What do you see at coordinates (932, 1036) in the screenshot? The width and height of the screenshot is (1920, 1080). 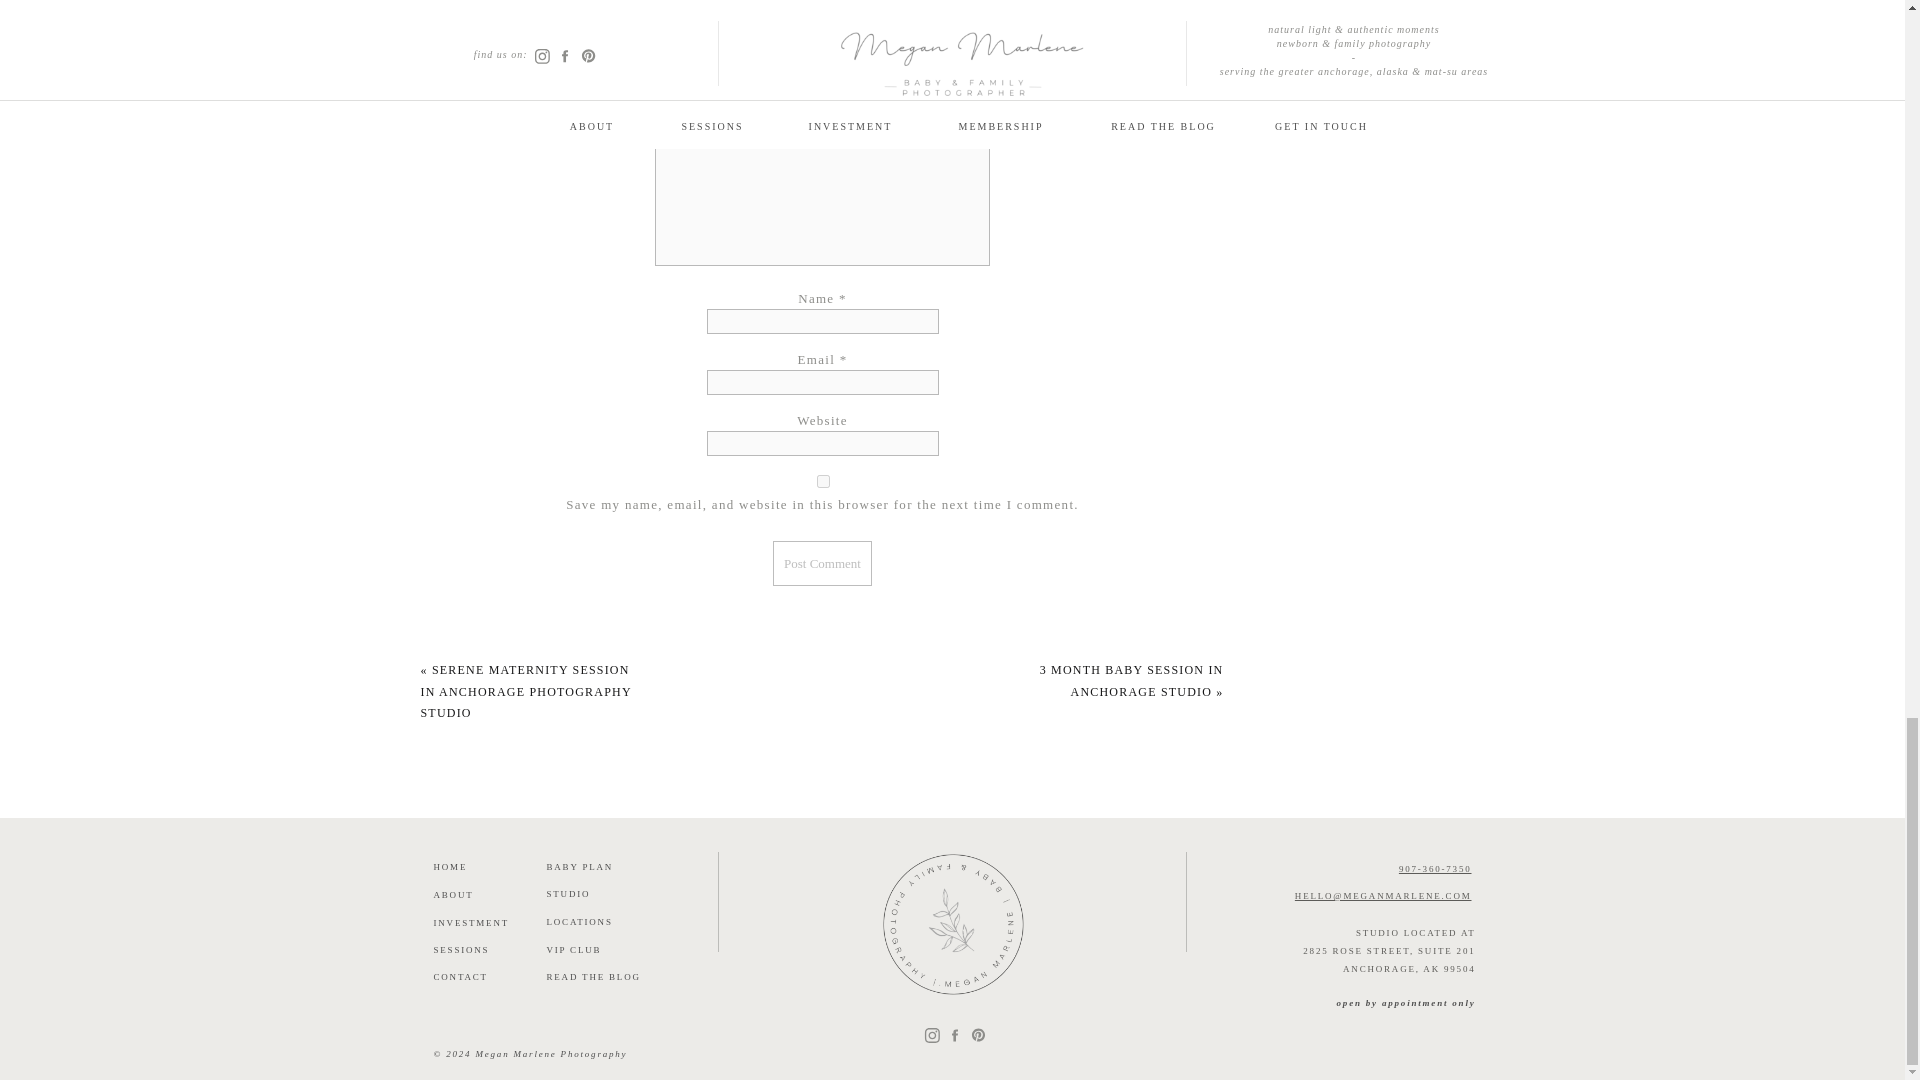 I see `Instagram-color Created with Sketch.` at bounding box center [932, 1036].